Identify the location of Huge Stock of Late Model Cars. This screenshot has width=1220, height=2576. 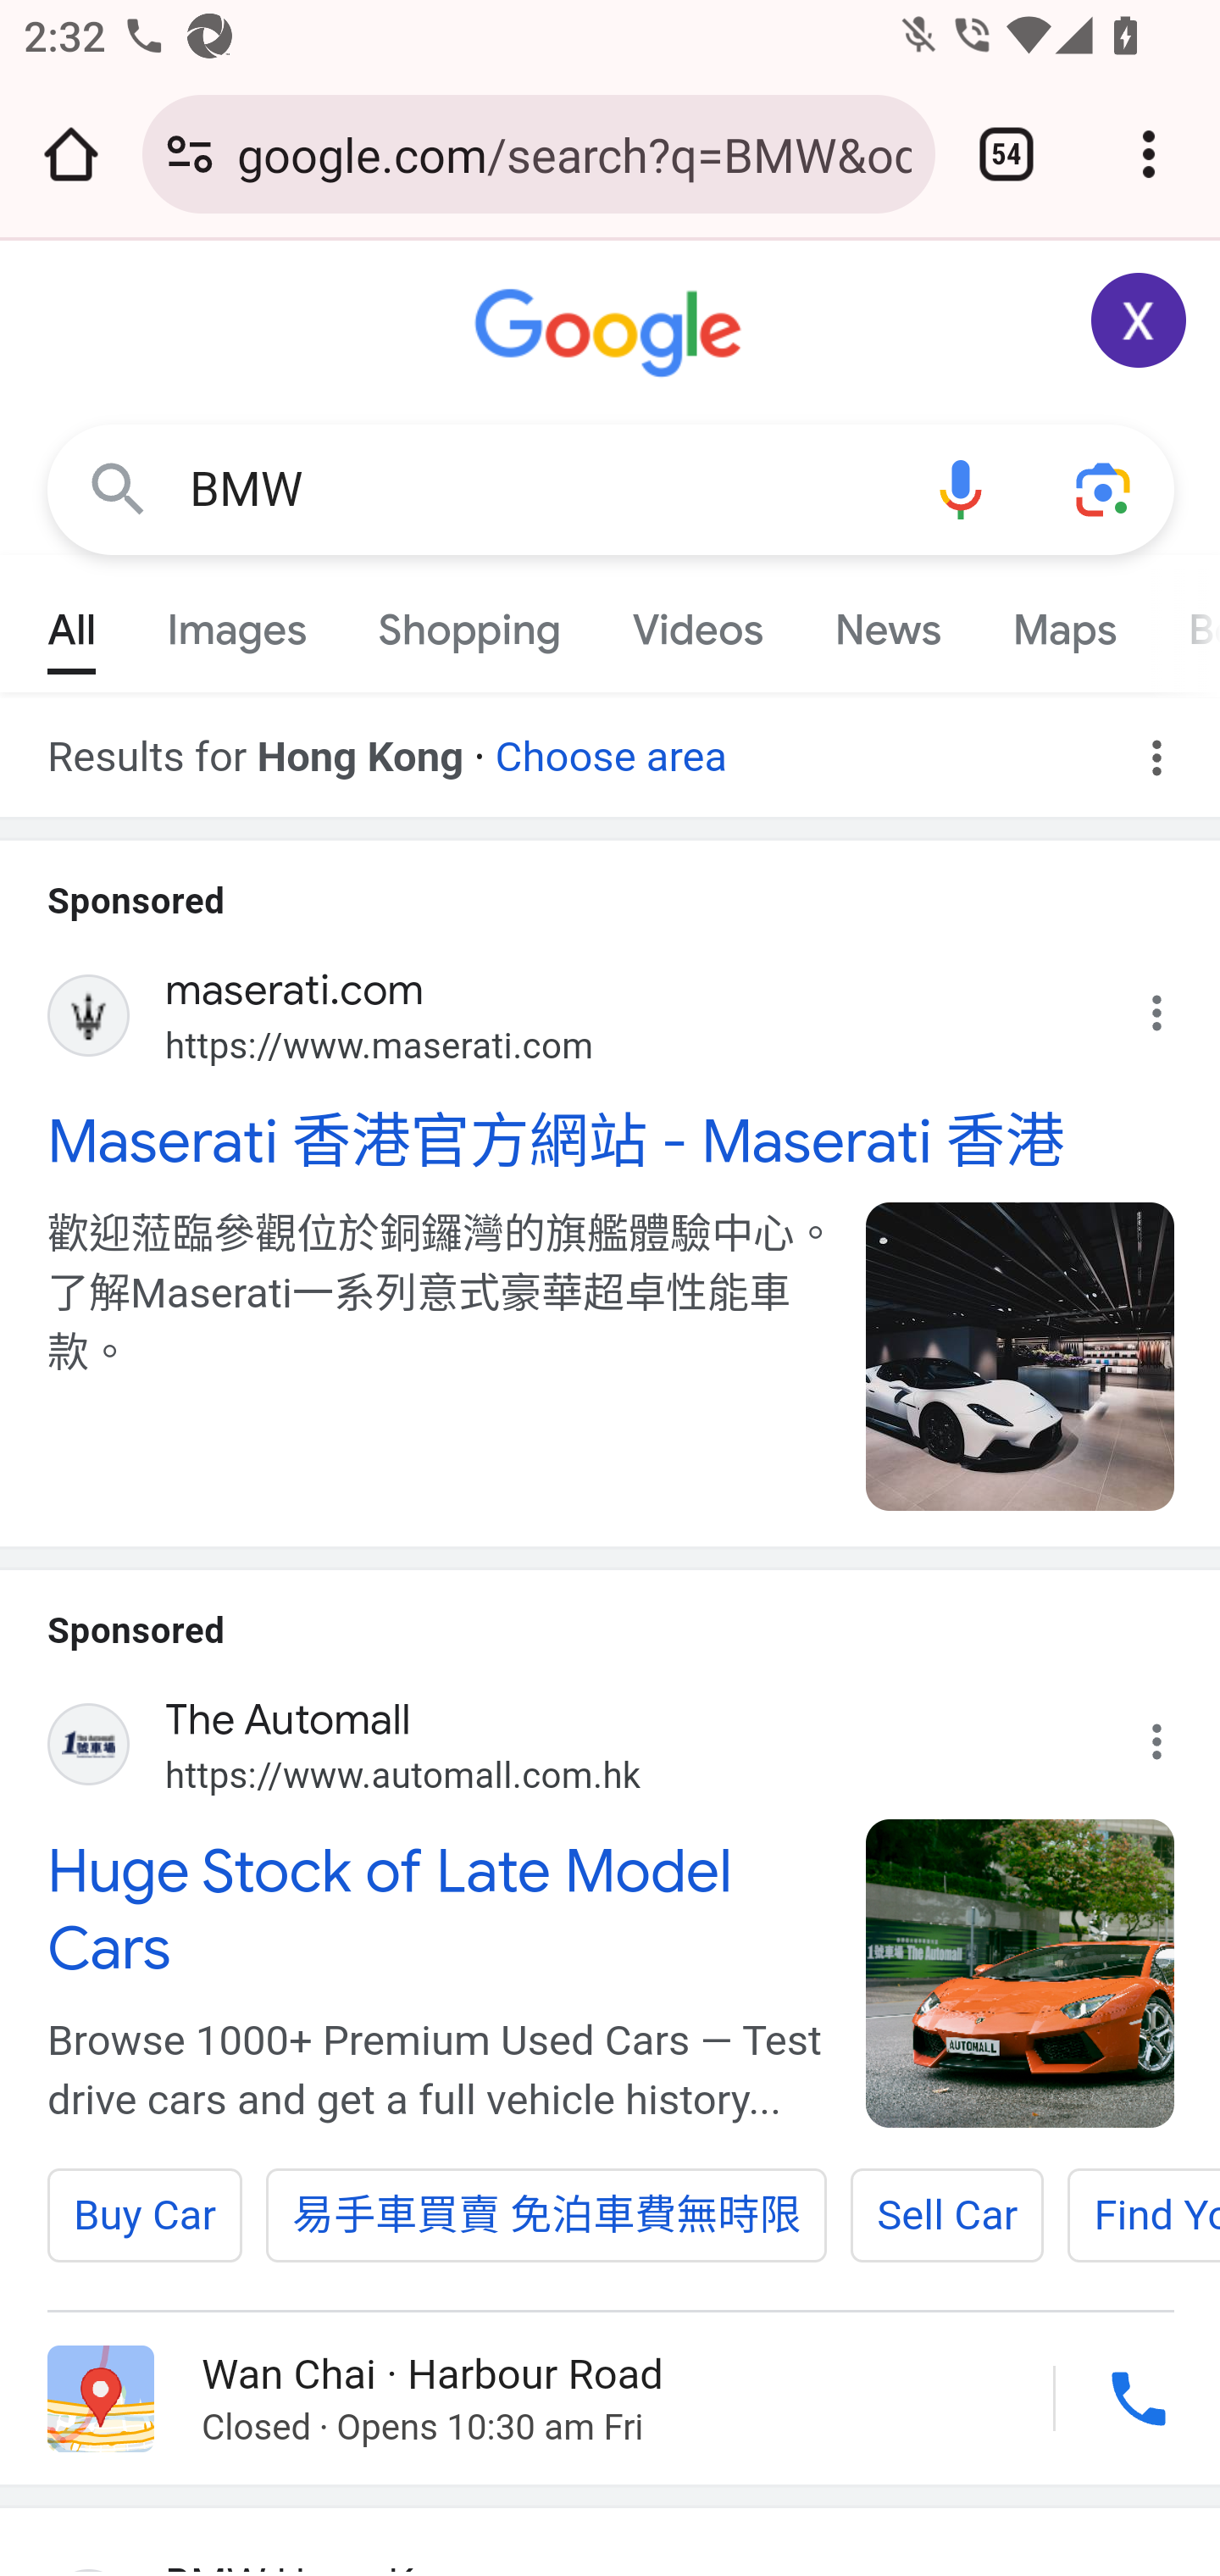
(439, 1908).